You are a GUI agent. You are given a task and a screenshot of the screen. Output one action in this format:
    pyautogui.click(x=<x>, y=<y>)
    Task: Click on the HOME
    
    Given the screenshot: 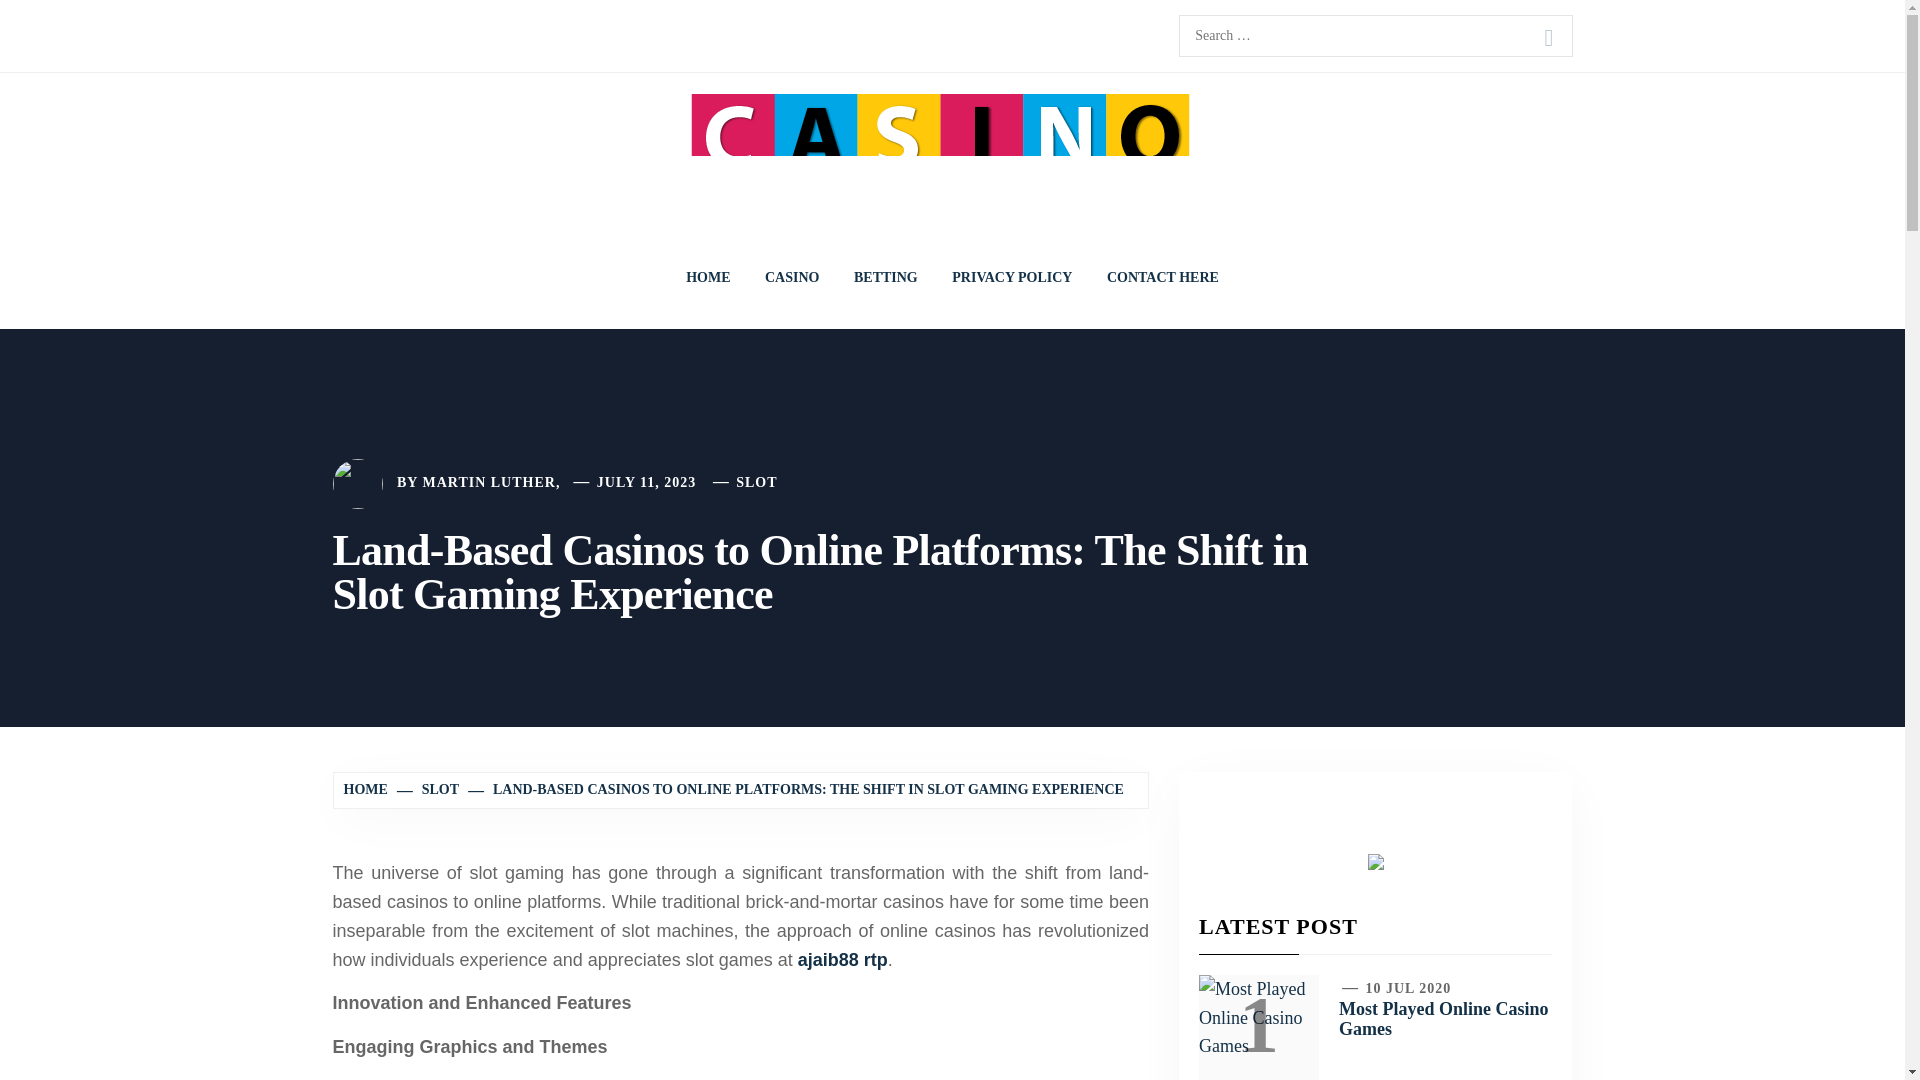 What is the action you would take?
    pyautogui.click(x=368, y=789)
    